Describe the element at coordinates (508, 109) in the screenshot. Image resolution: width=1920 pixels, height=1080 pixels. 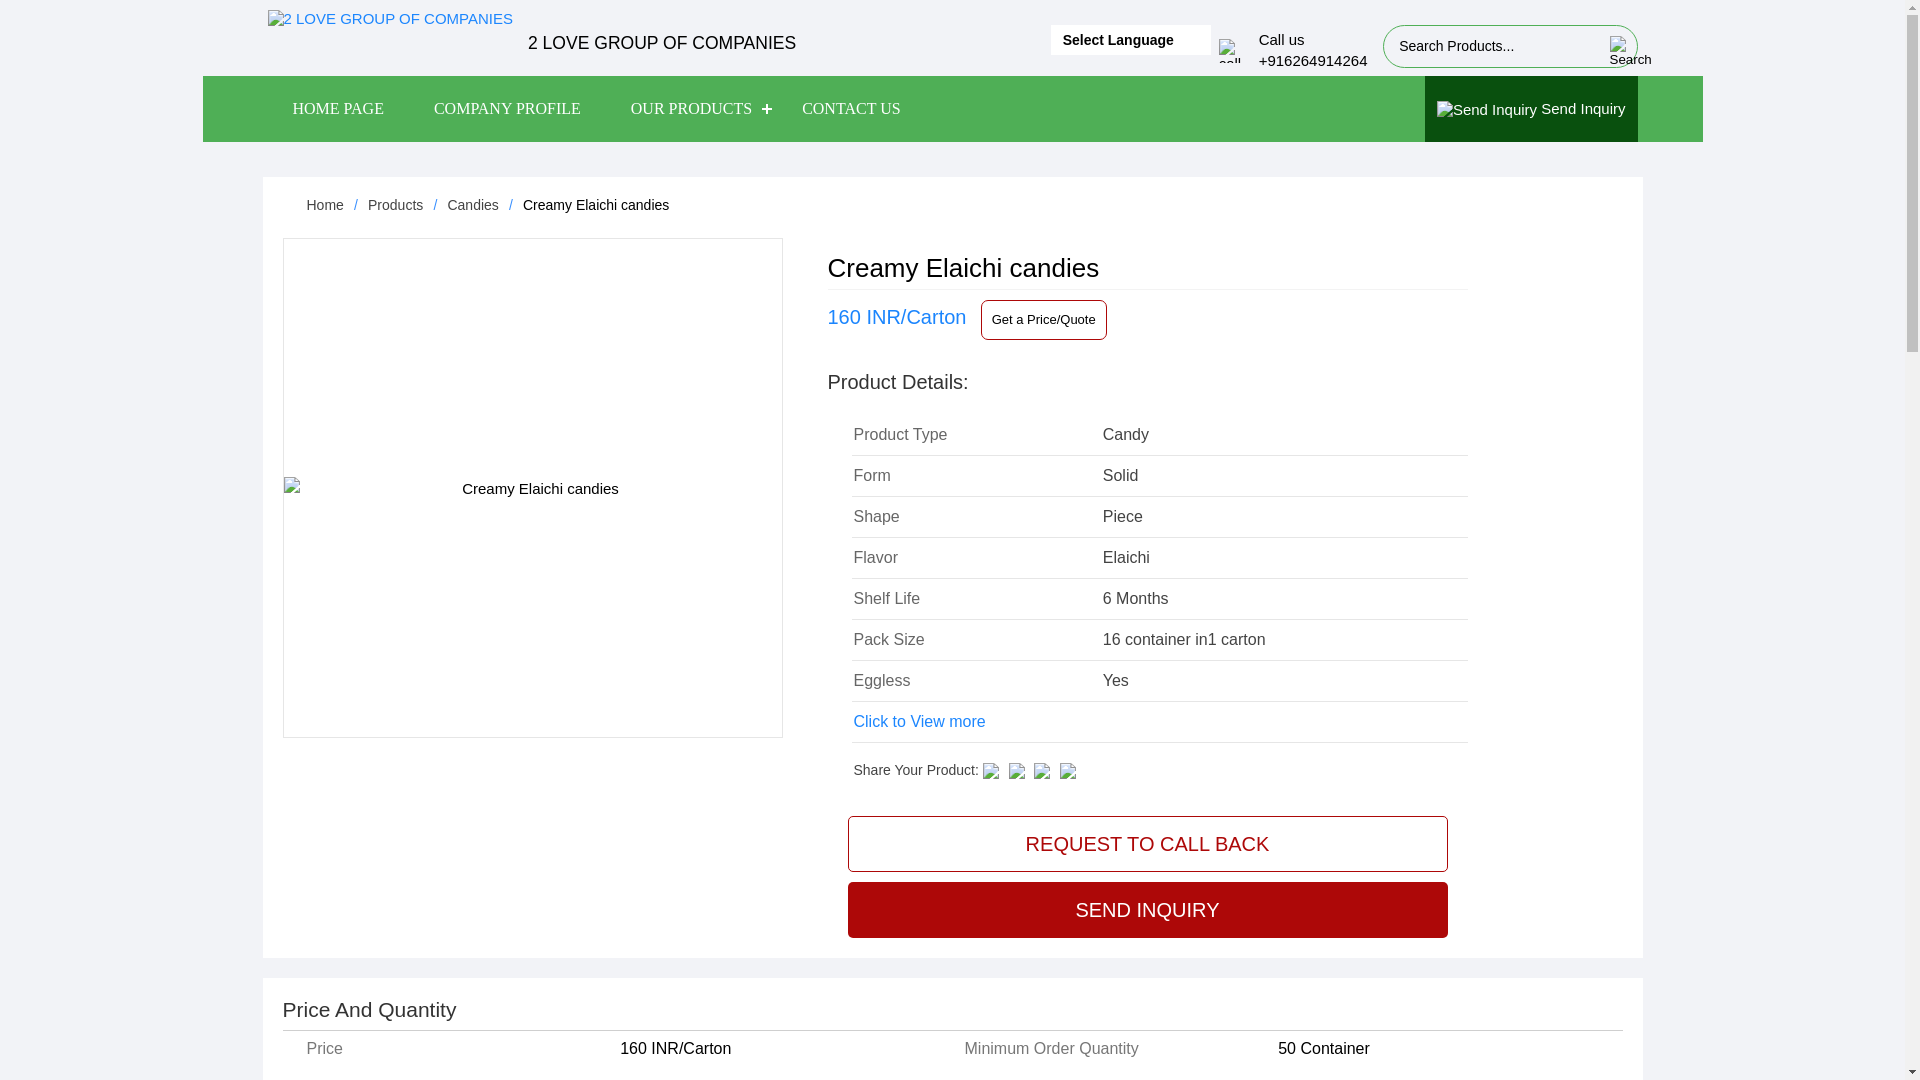
I see `COMPANY PROFILE` at that location.